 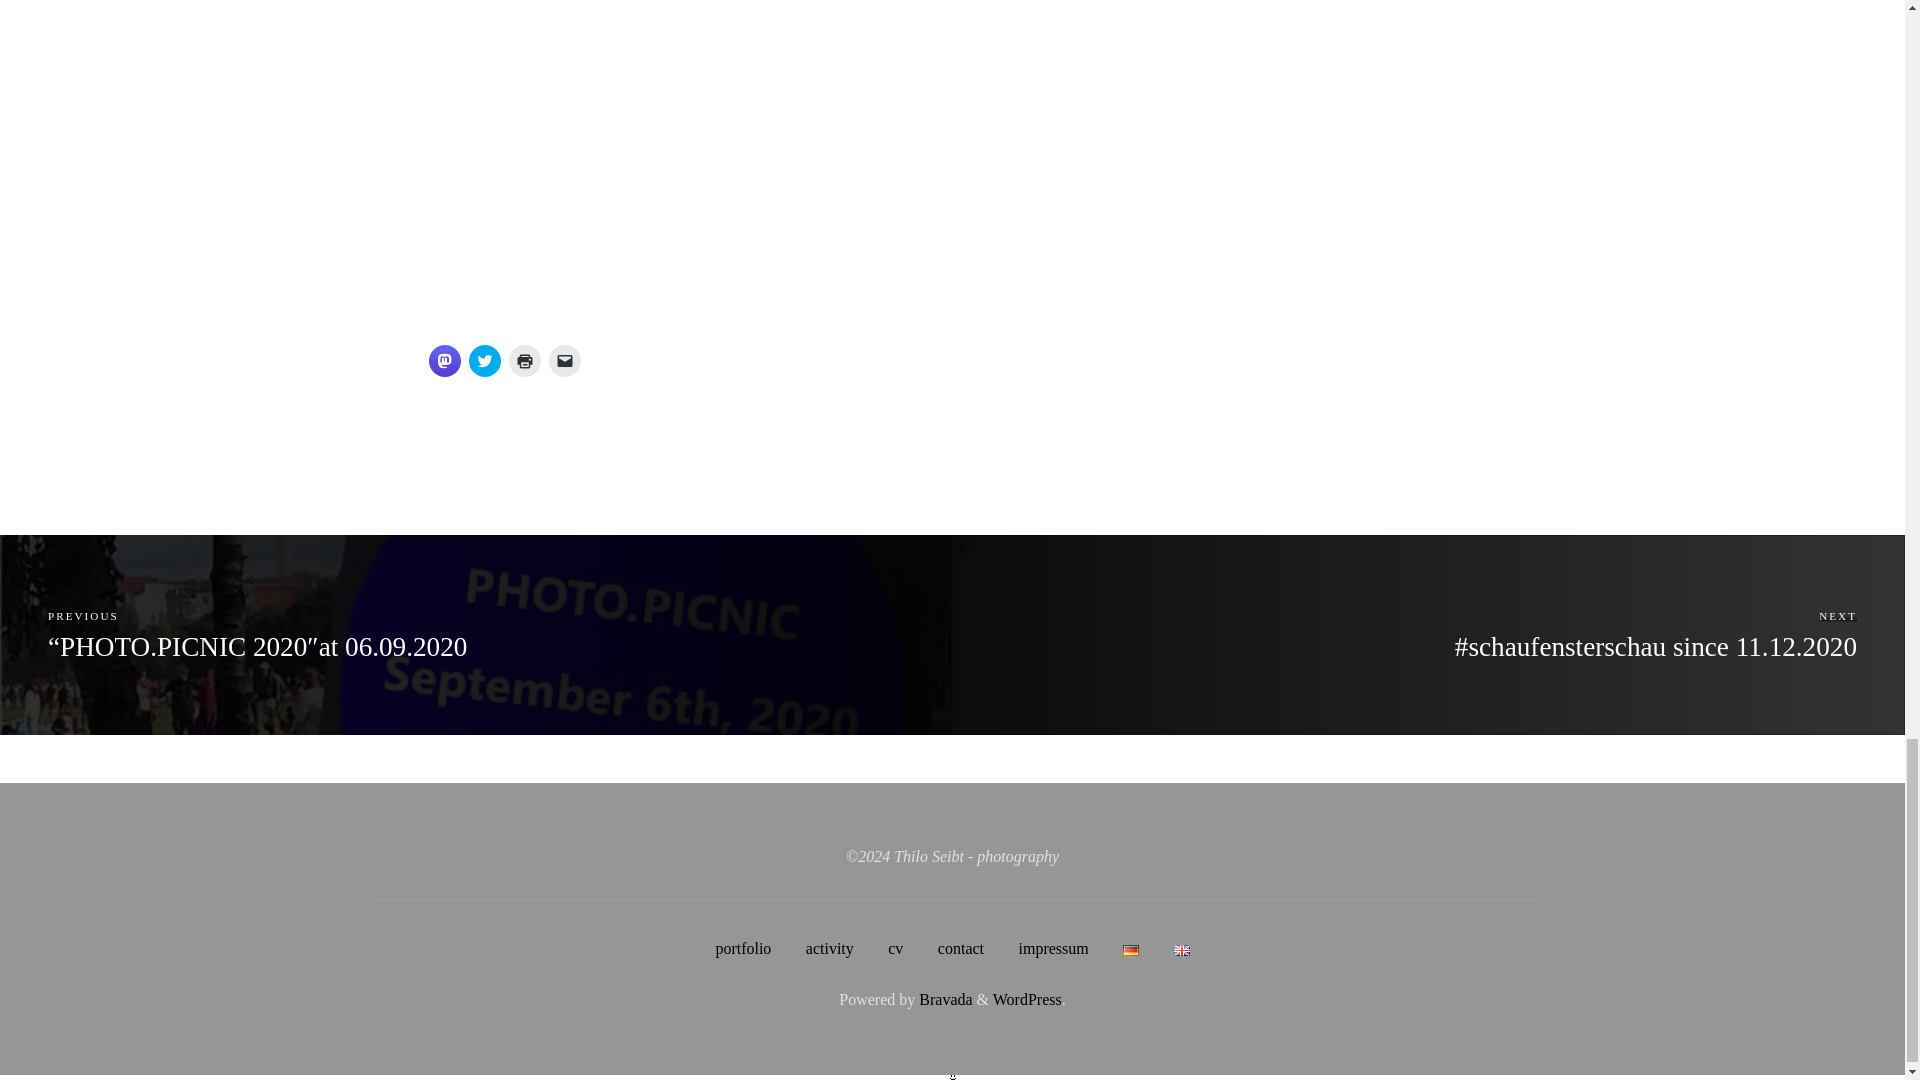 I want to click on Bravada, so click(x=943, y=999).